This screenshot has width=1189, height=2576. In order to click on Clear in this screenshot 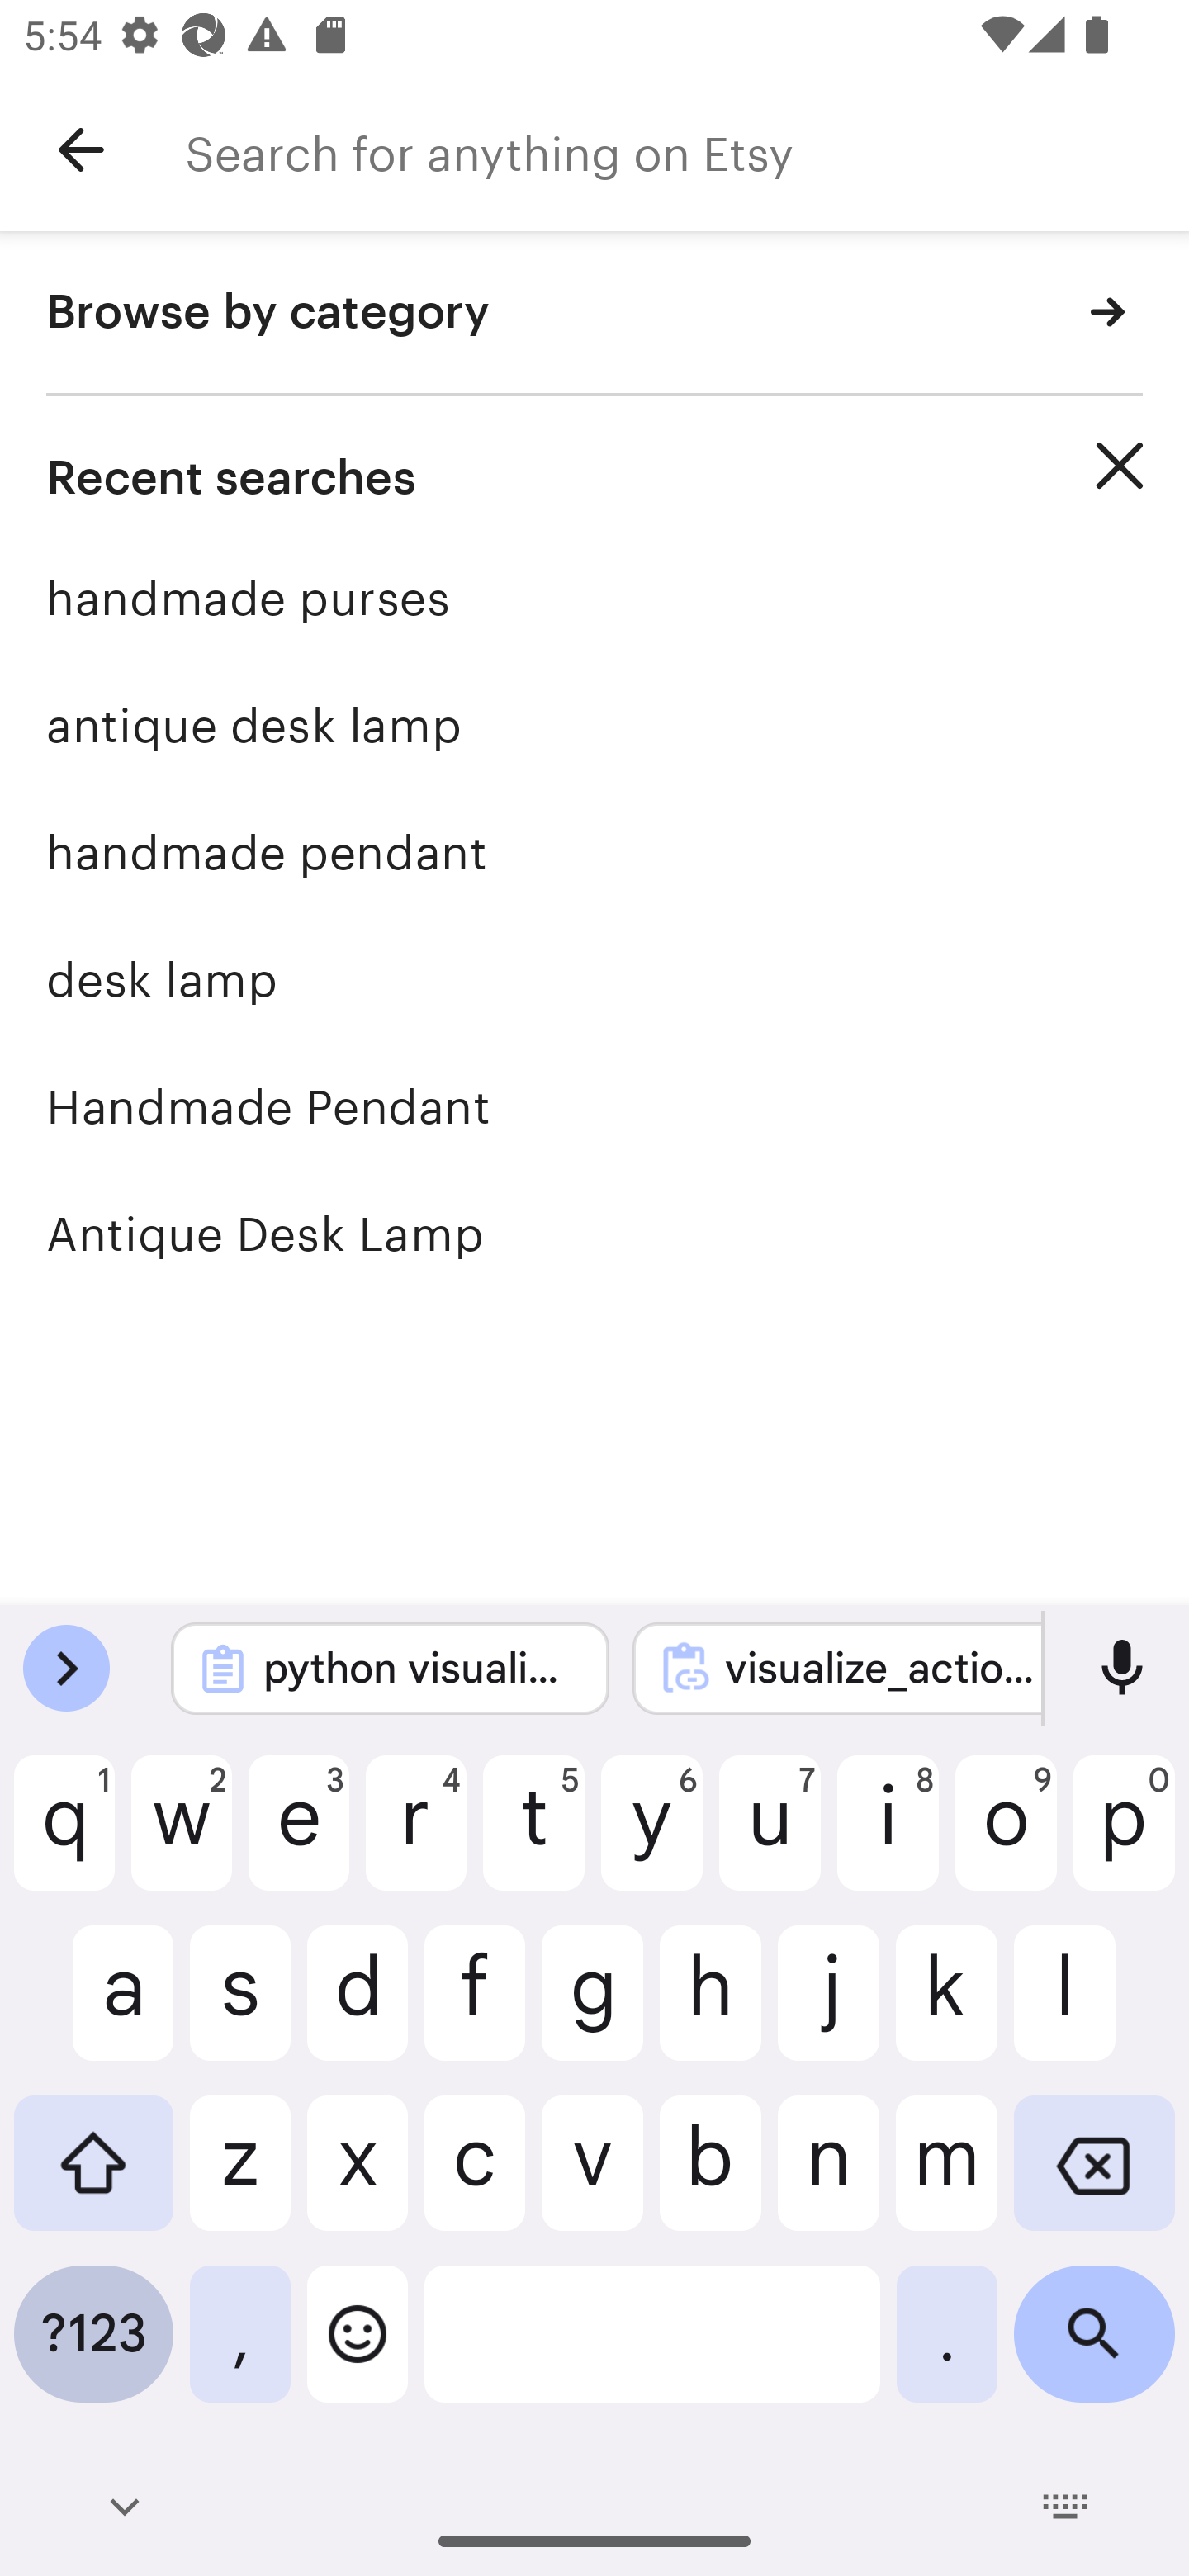, I will do `click(1120, 466)`.